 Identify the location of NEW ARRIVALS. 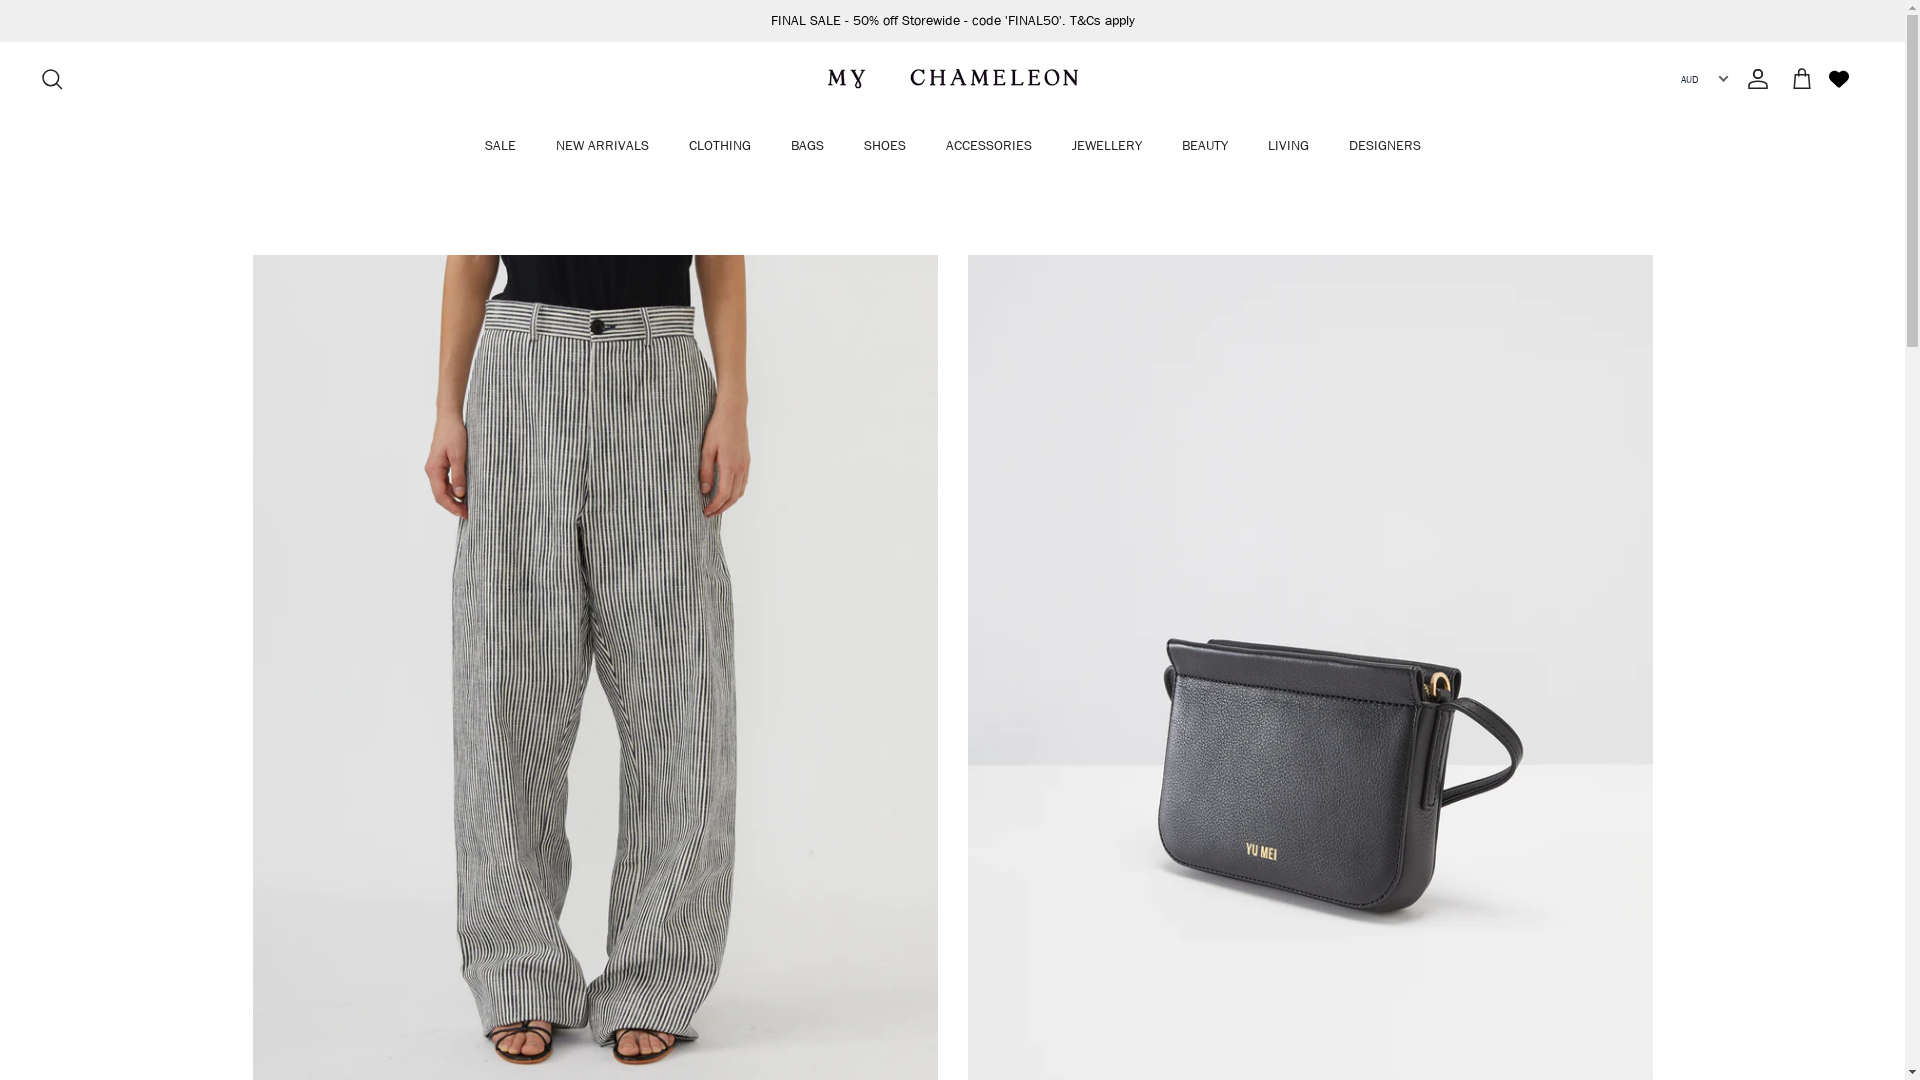
(602, 146).